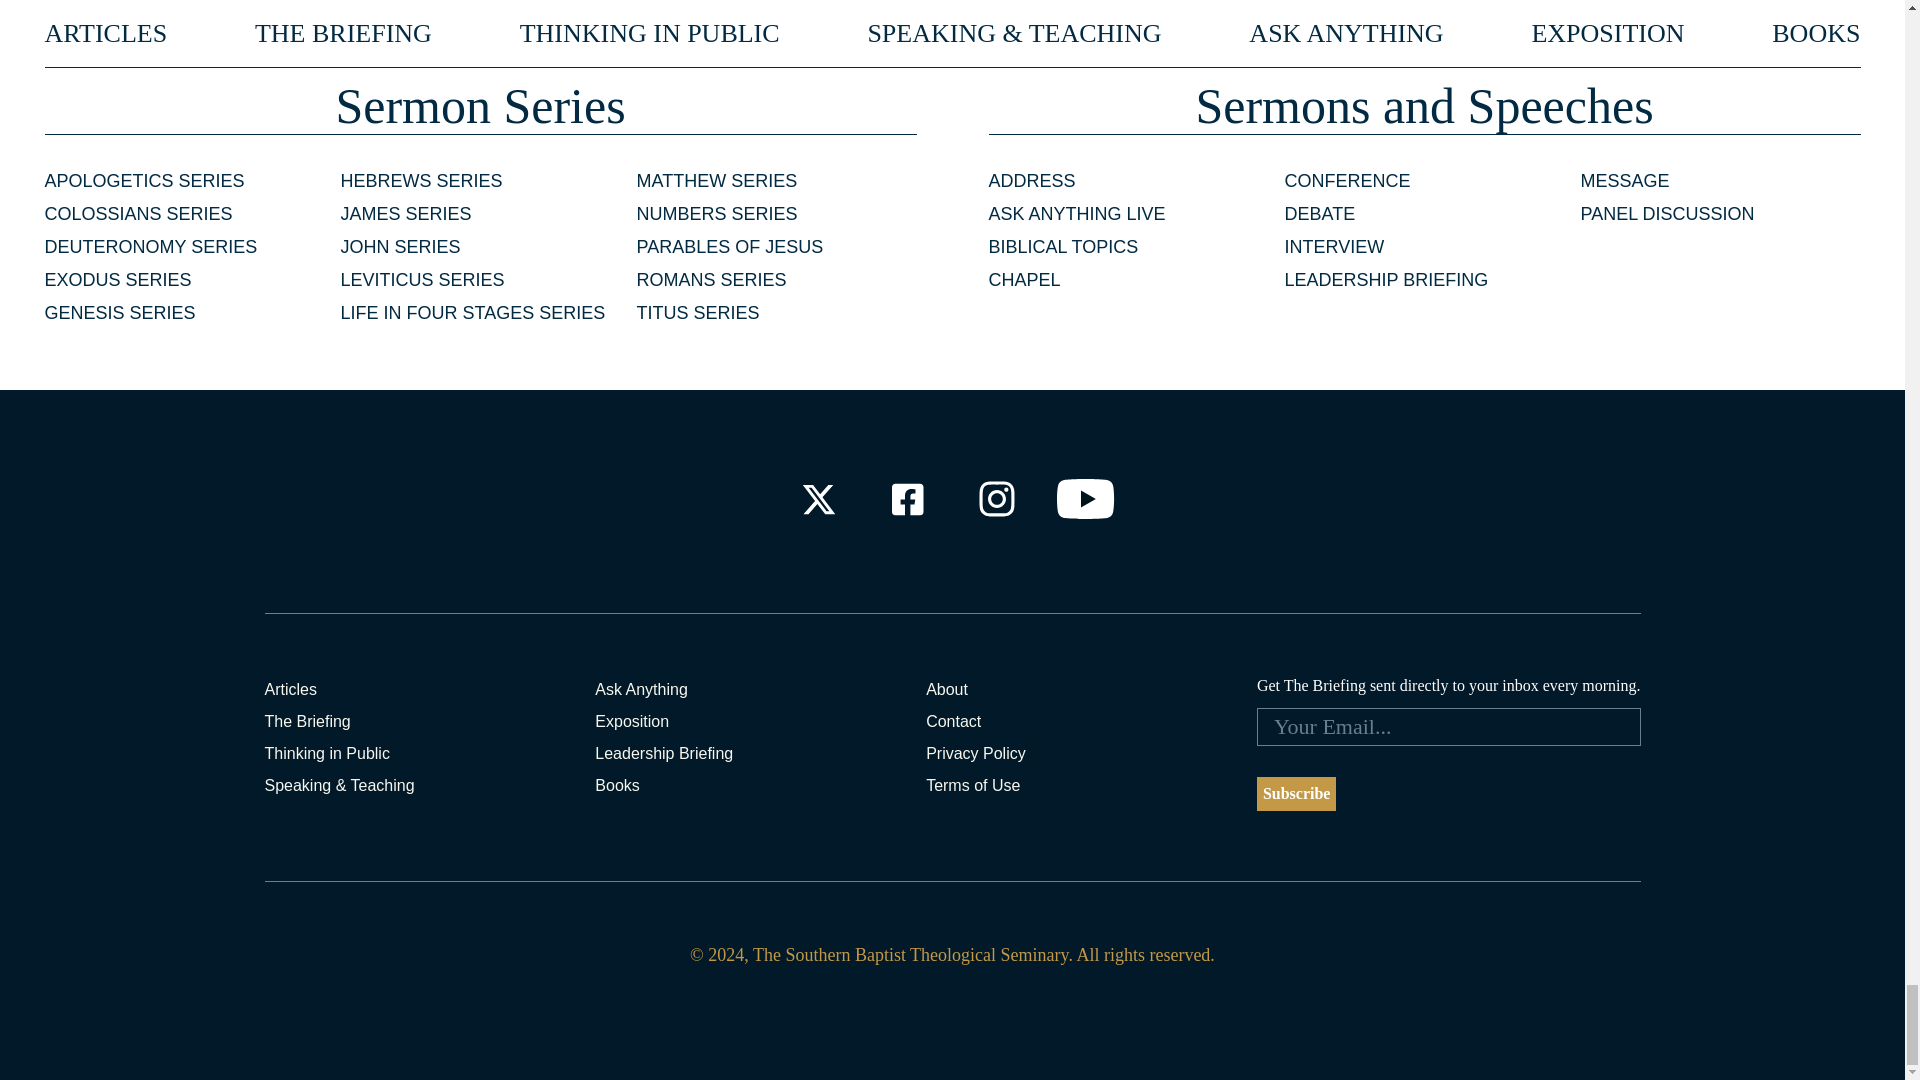  I want to click on Subscribe, so click(1296, 794).